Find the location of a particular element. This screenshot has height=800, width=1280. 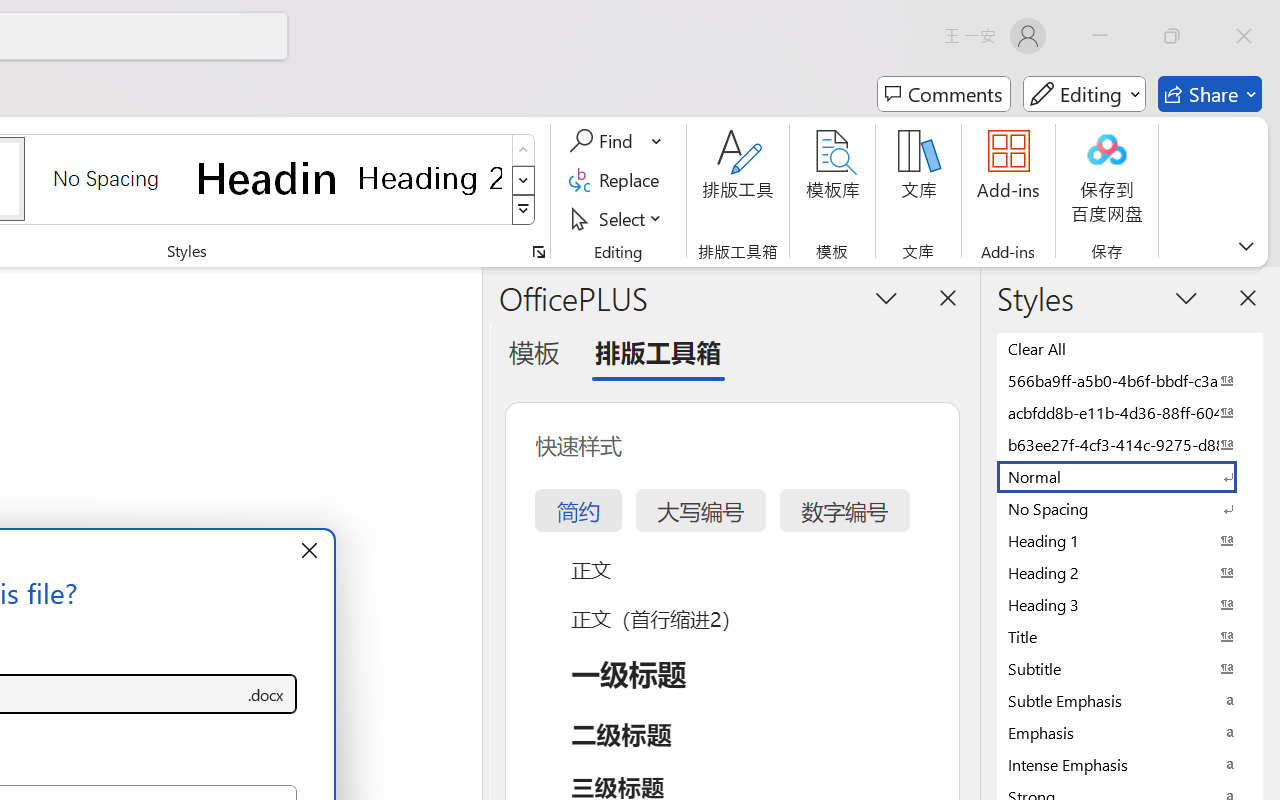

Heading 3 is located at coordinates (1130, 604).